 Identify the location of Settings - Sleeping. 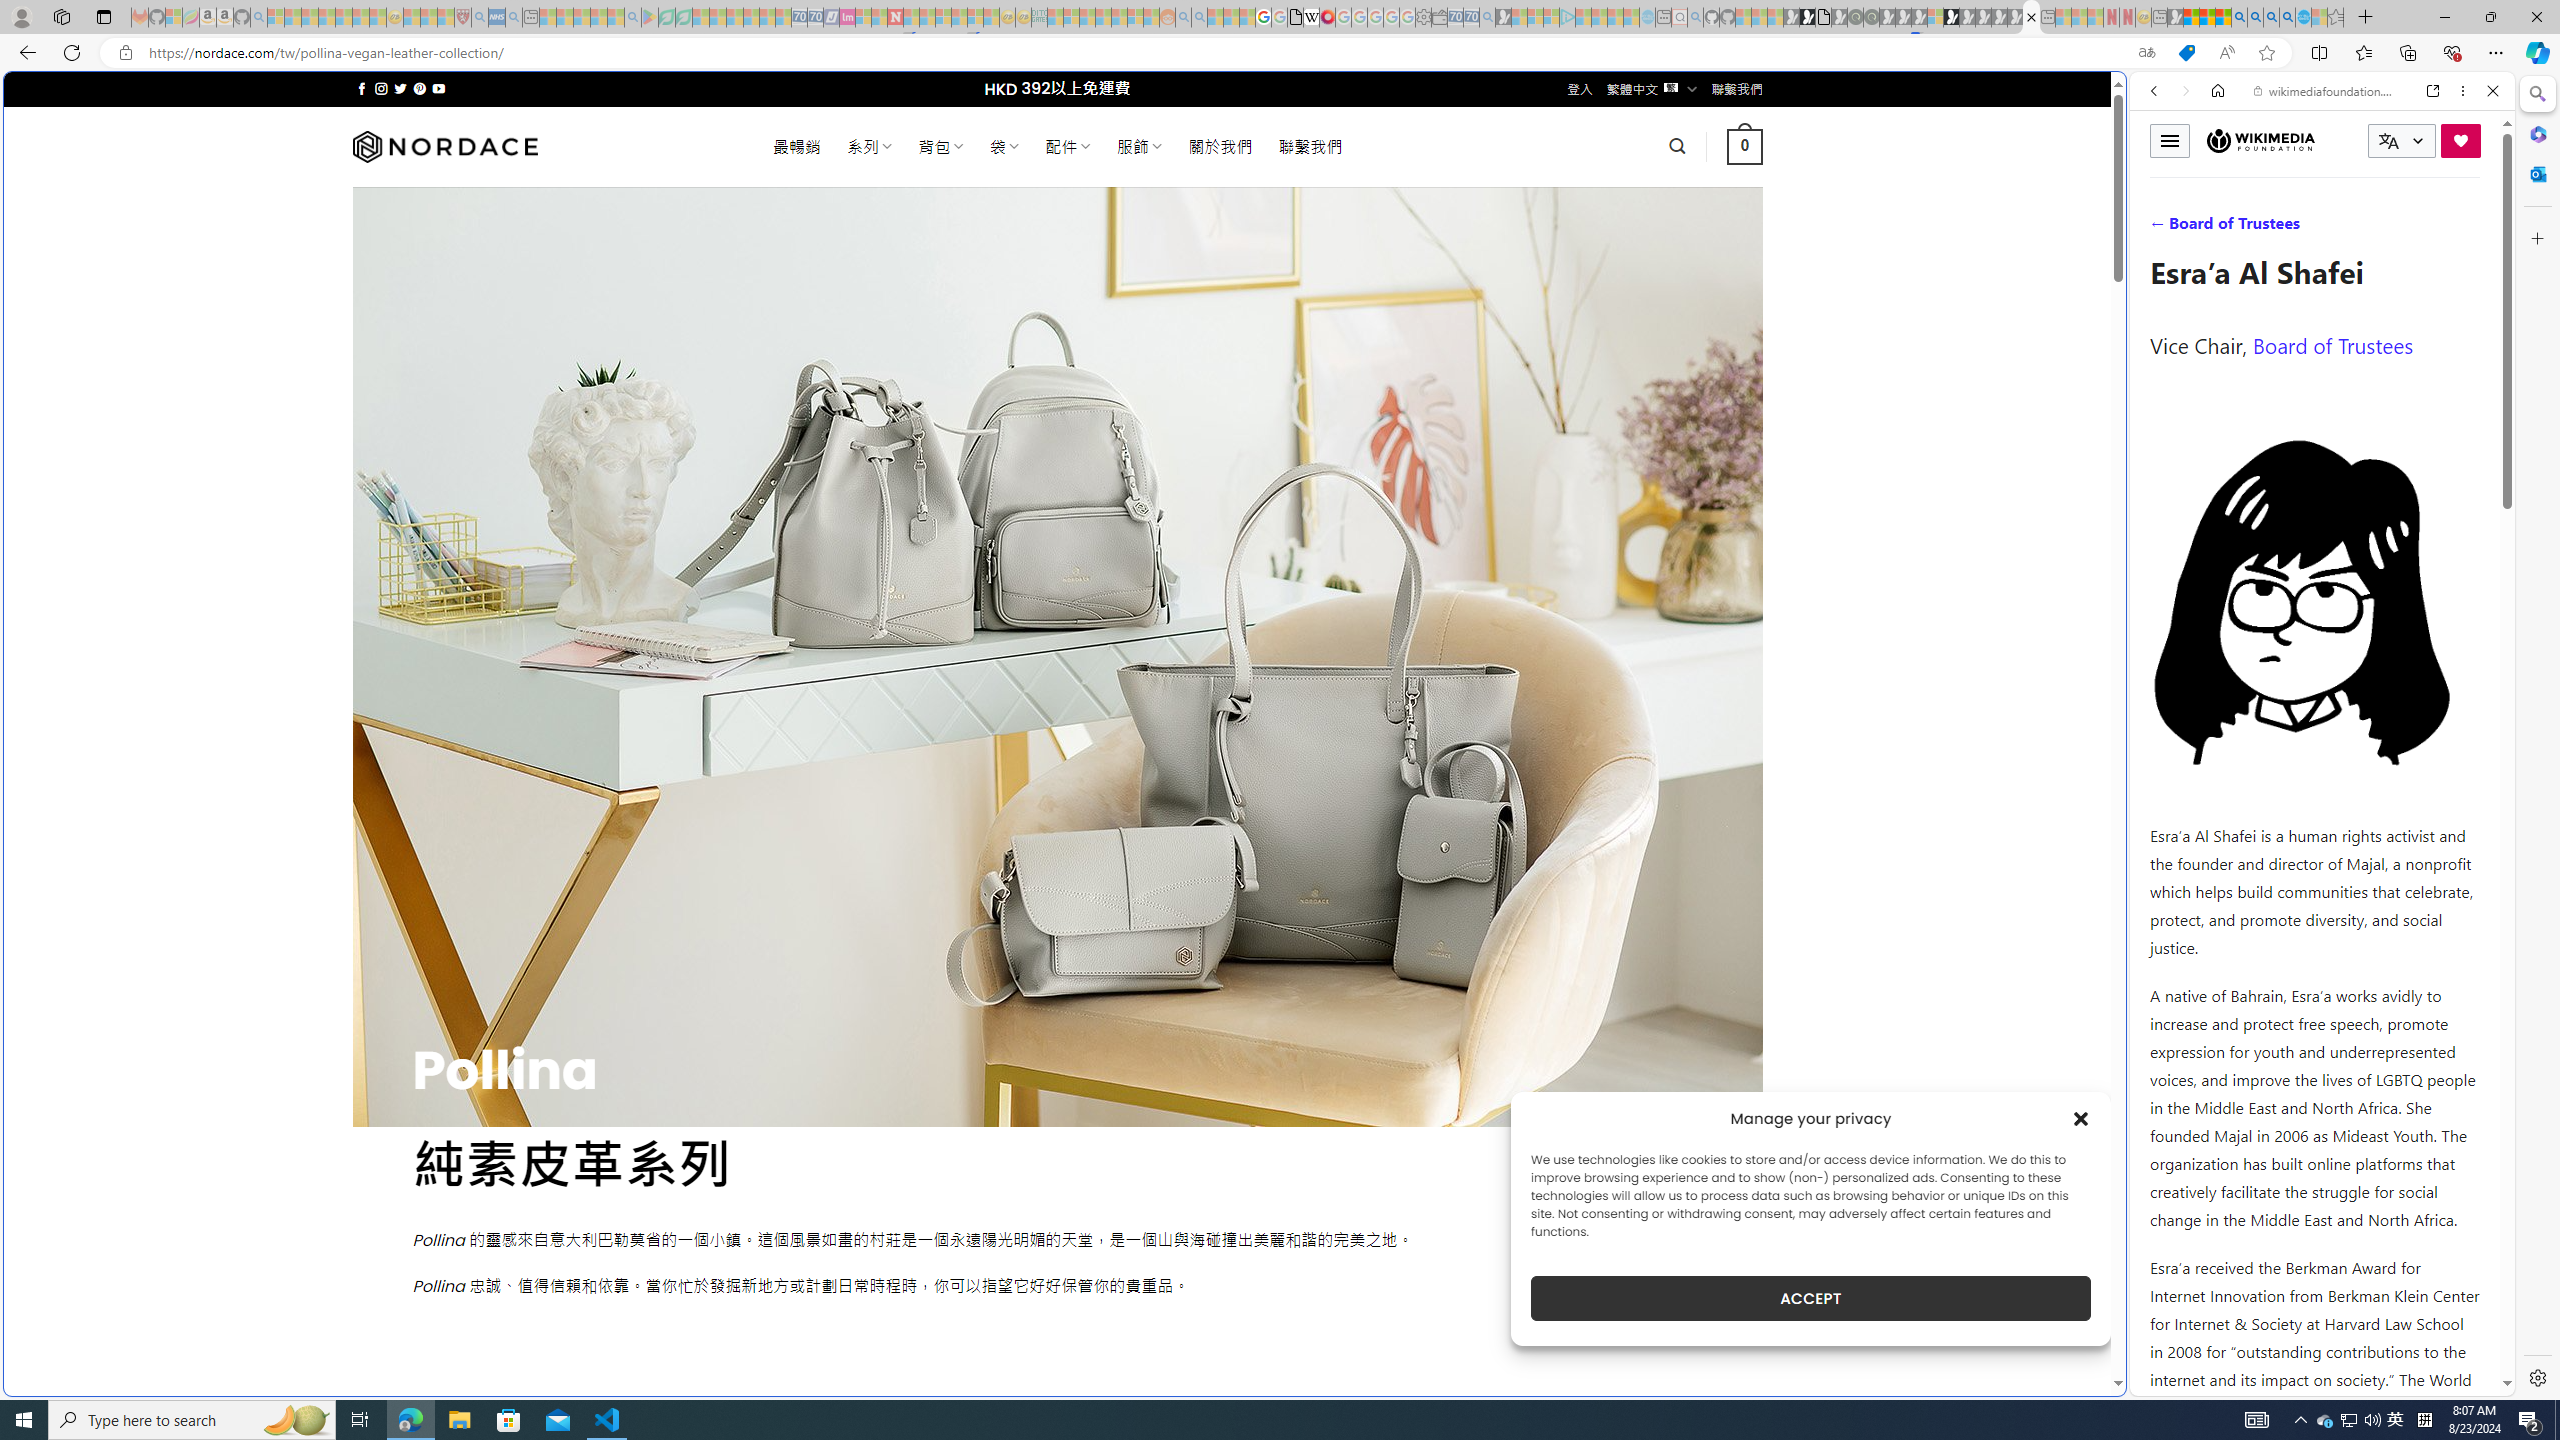
(1423, 17).